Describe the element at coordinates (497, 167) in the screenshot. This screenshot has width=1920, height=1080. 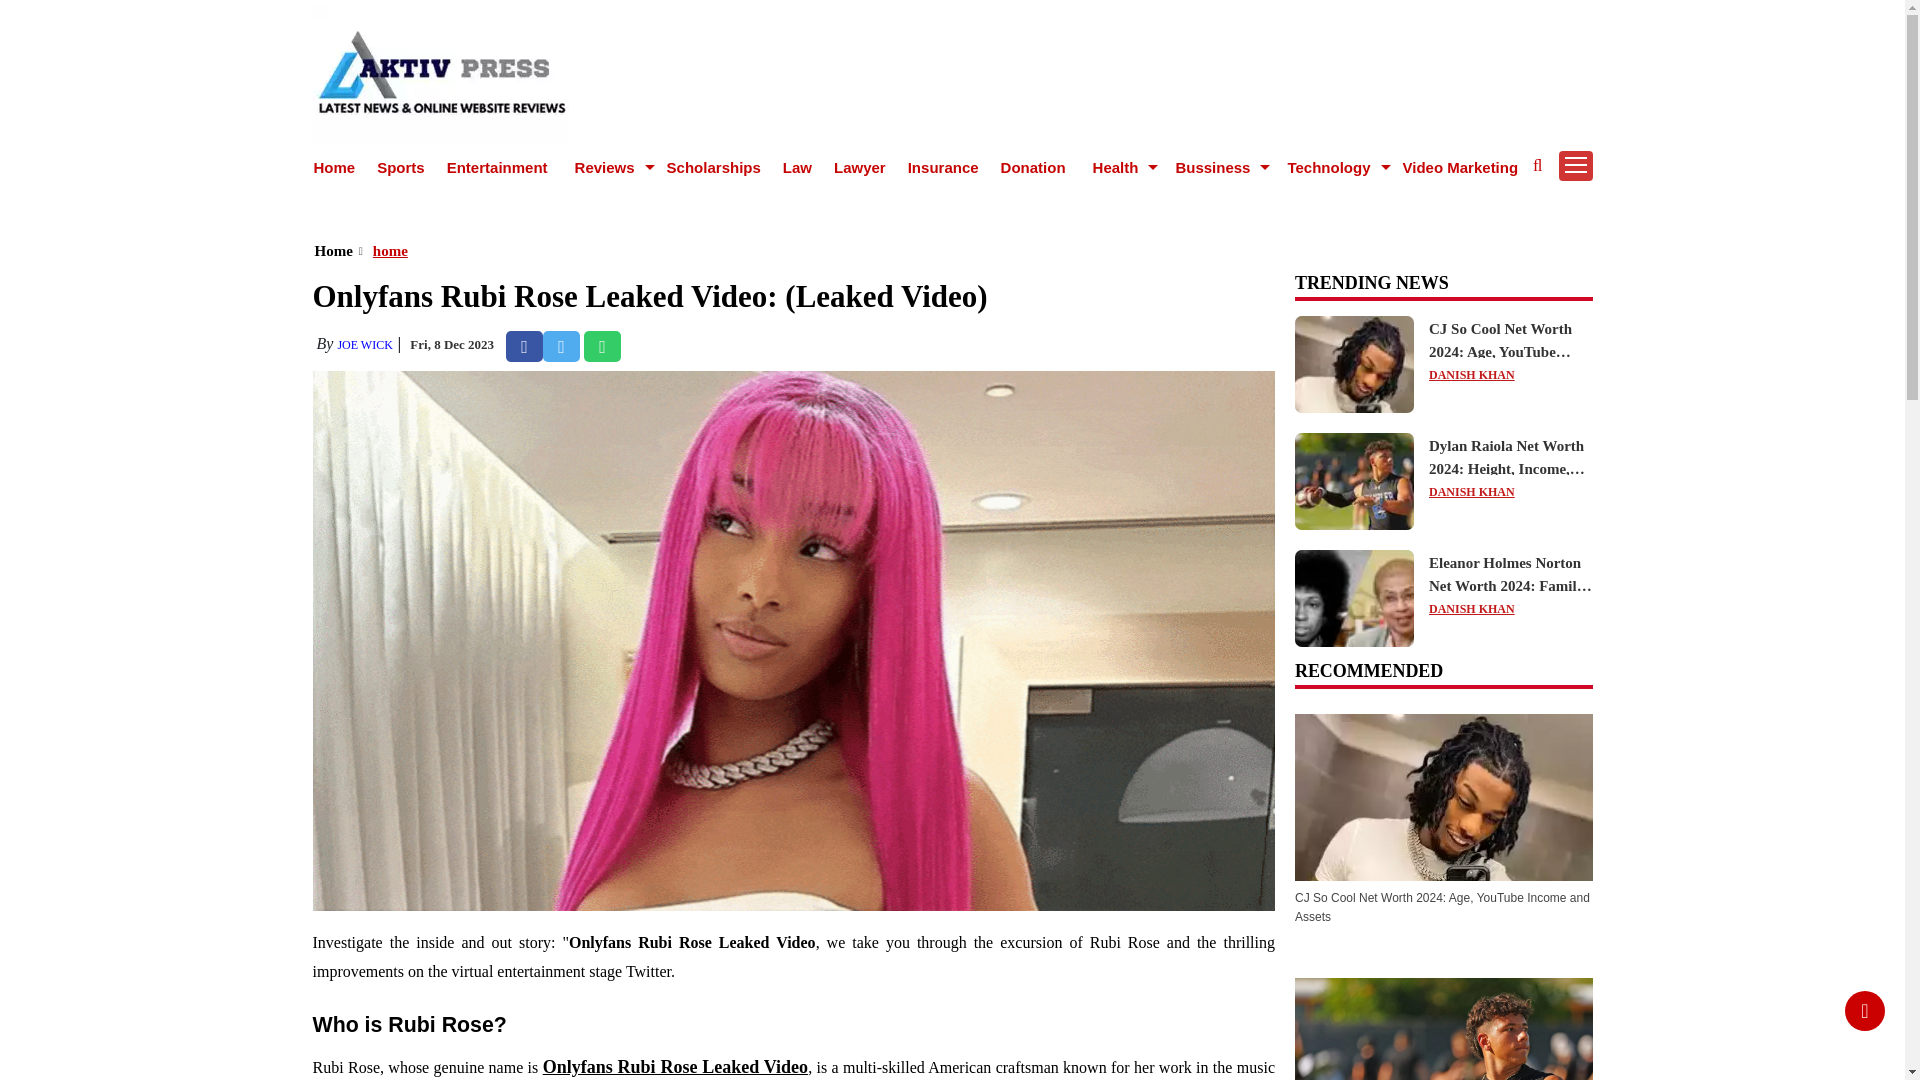
I see `Entertainment` at that location.